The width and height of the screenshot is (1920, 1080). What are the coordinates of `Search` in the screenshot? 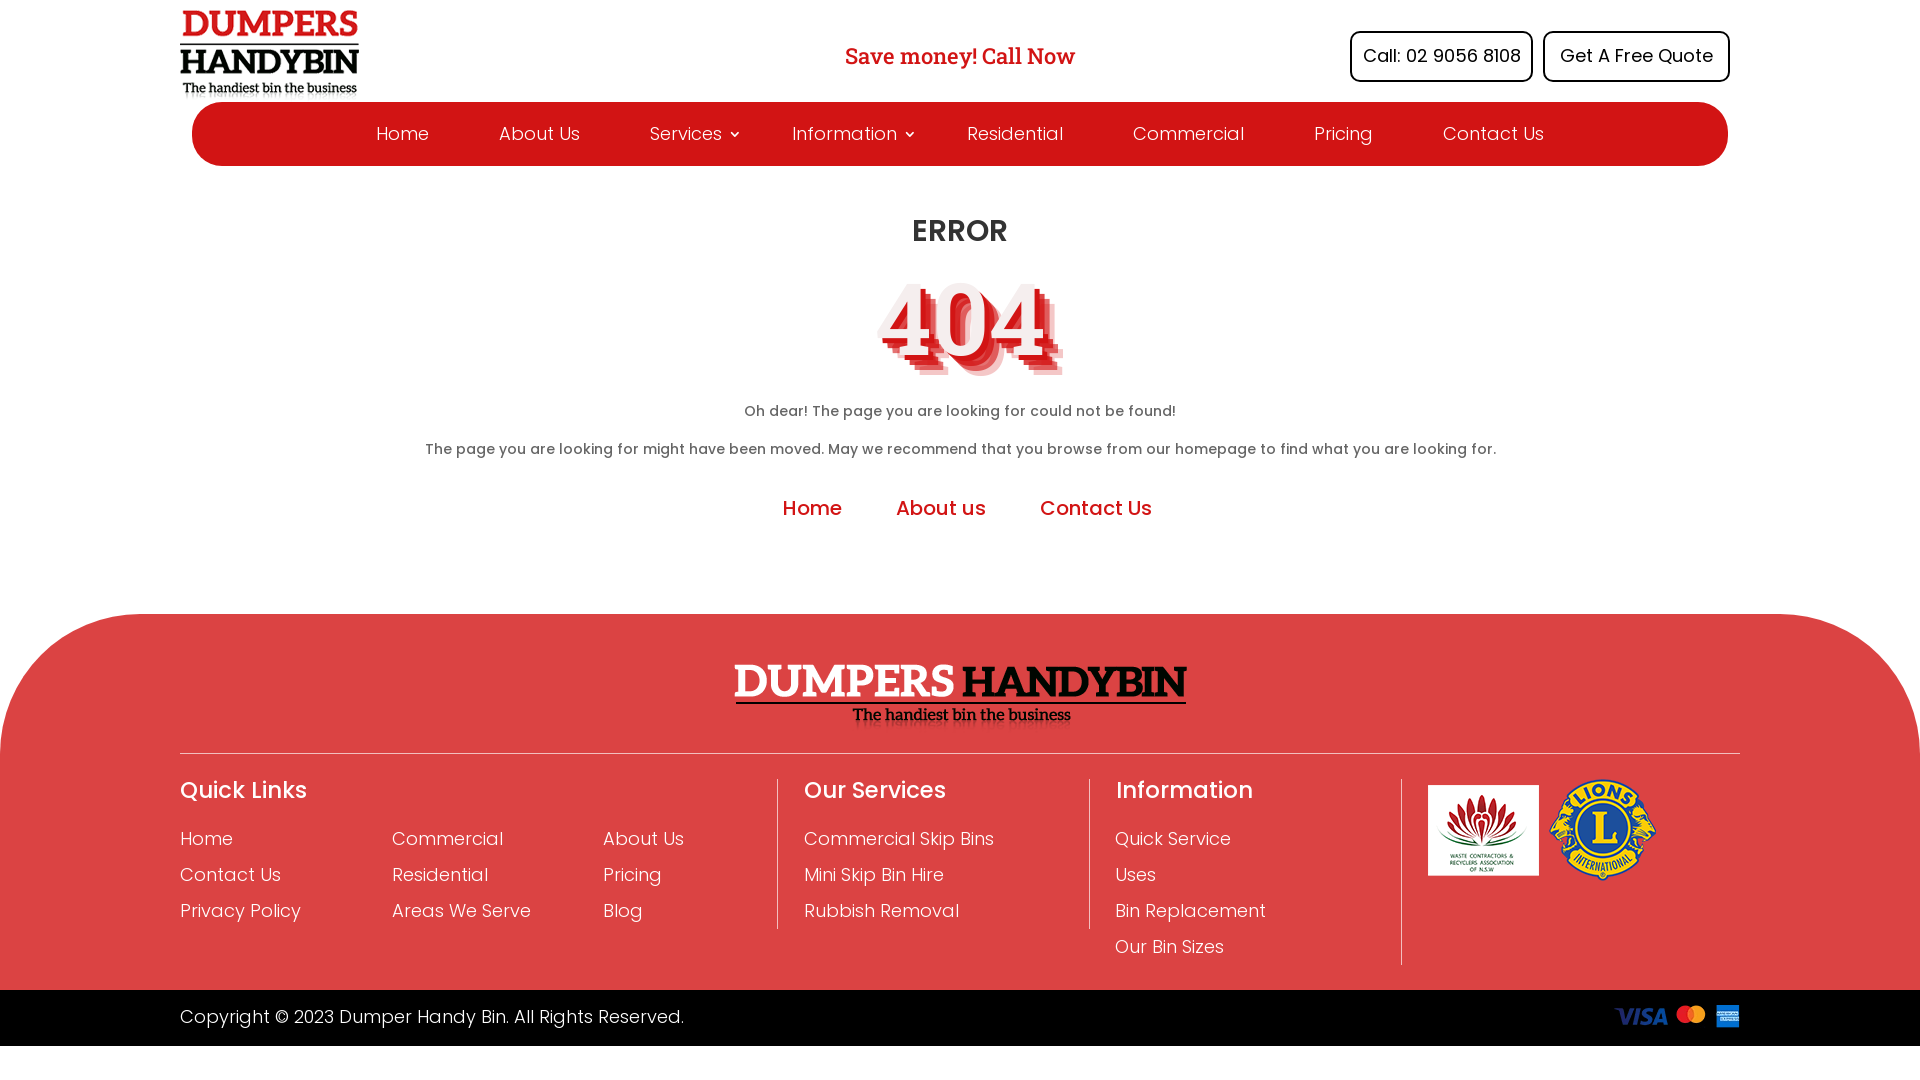 It's located at (55, 18).